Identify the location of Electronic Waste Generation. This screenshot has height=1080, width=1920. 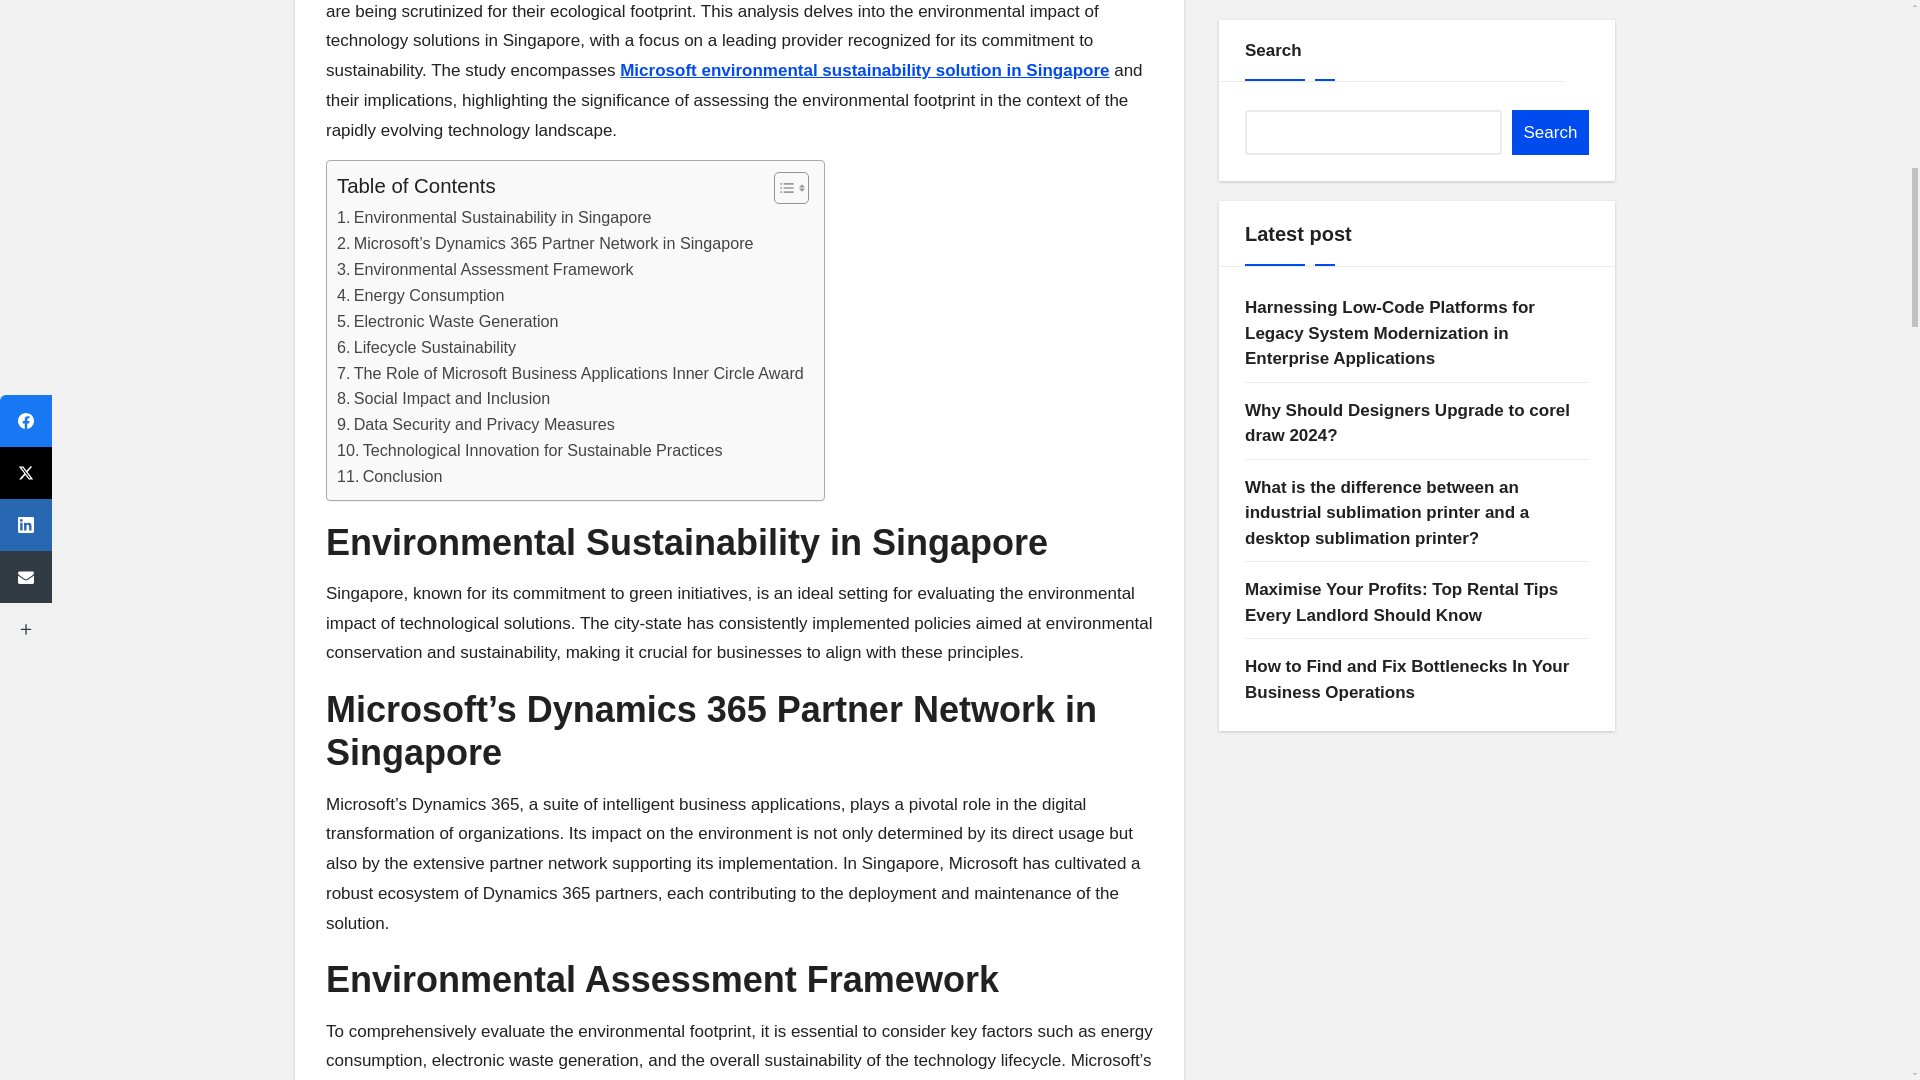
(448, 321).